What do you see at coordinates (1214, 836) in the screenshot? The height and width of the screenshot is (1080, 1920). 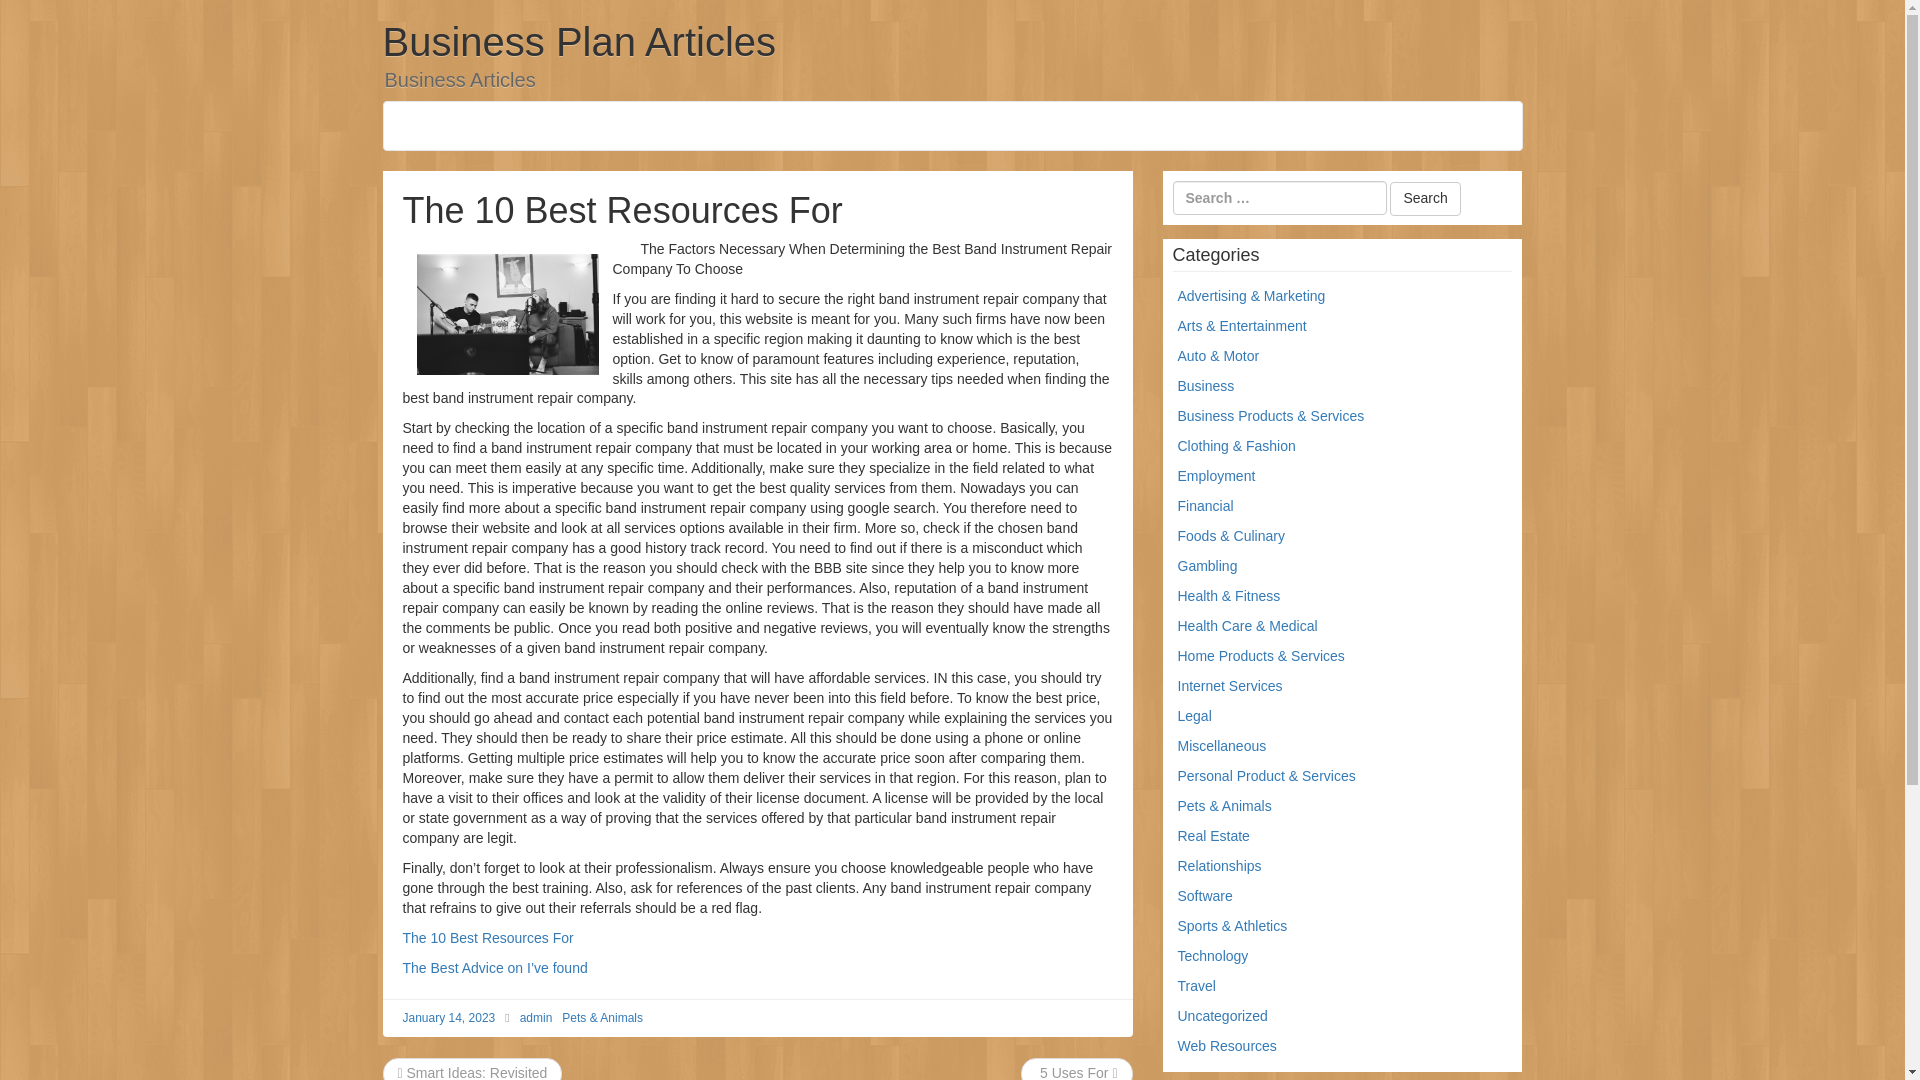 I see `Real Estate` at bounding box center [1214, 836].